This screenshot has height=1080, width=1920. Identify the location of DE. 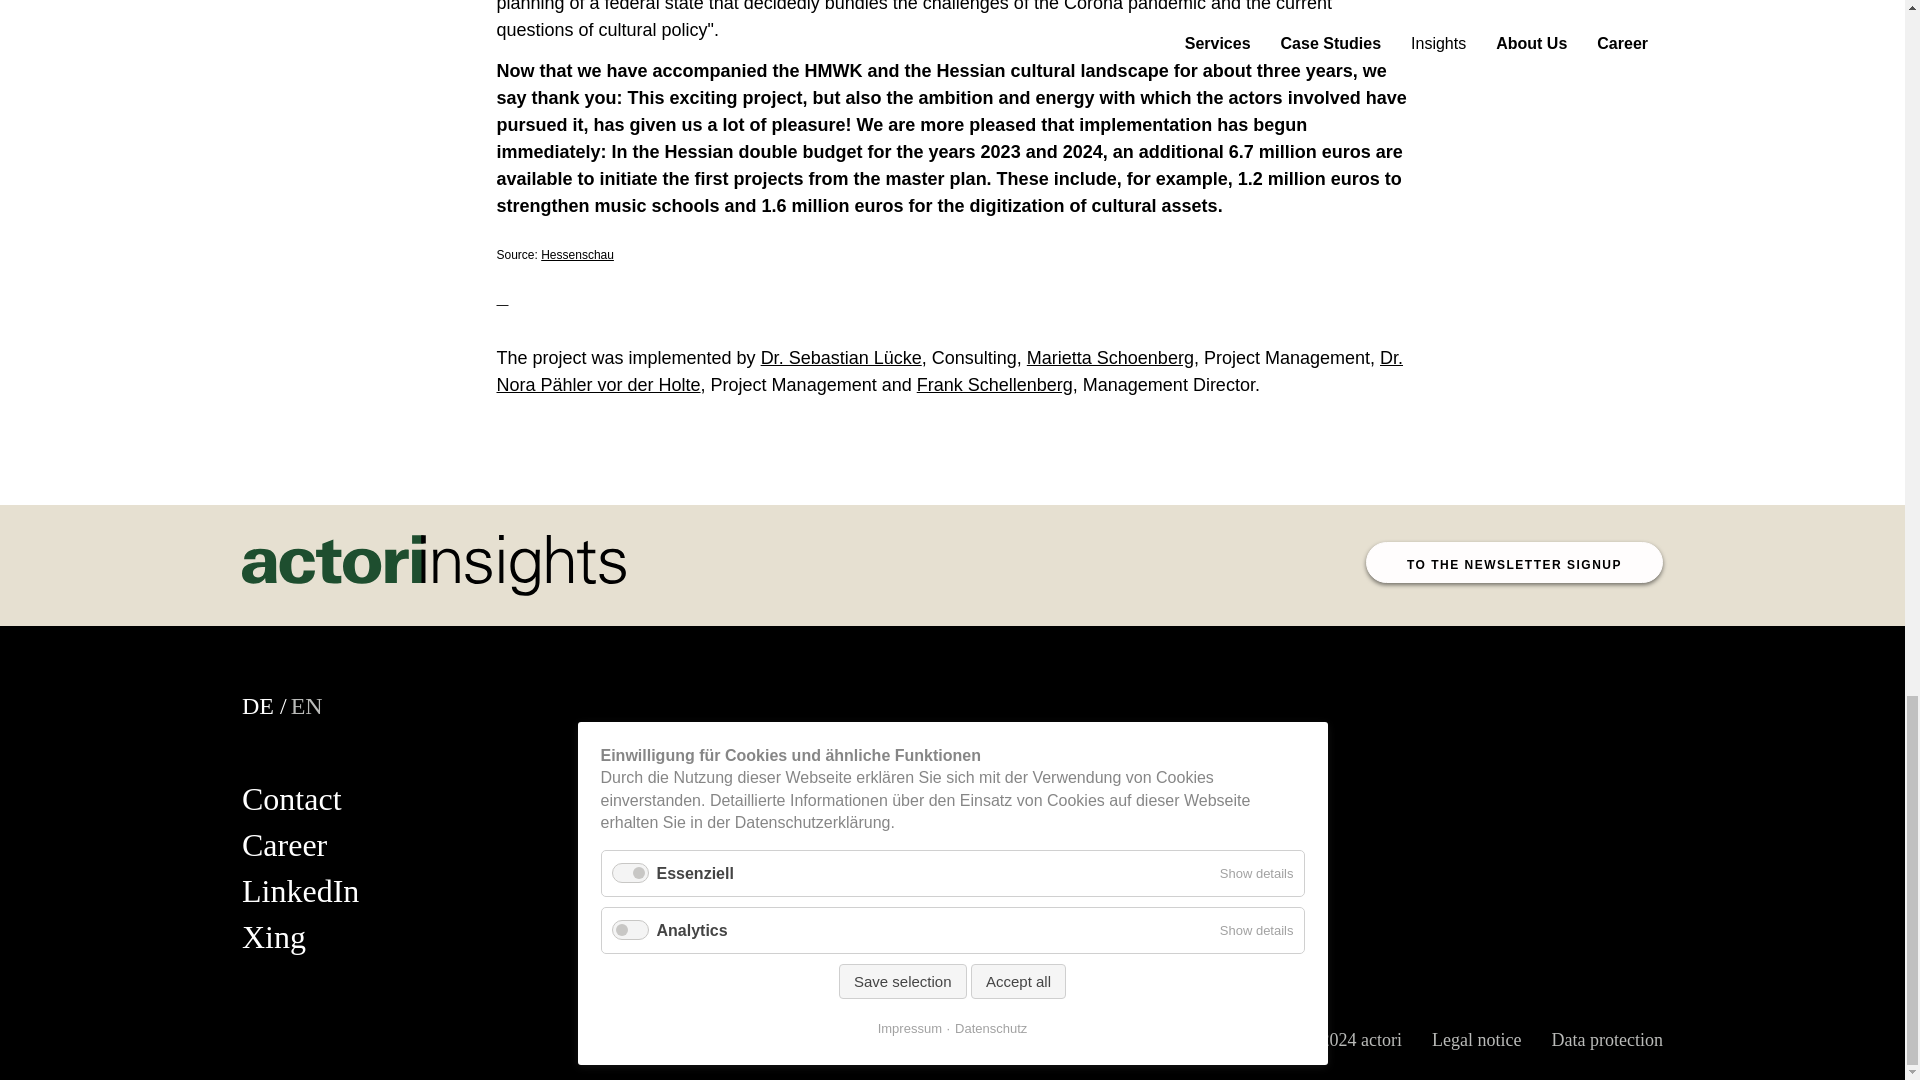
(258, 706).